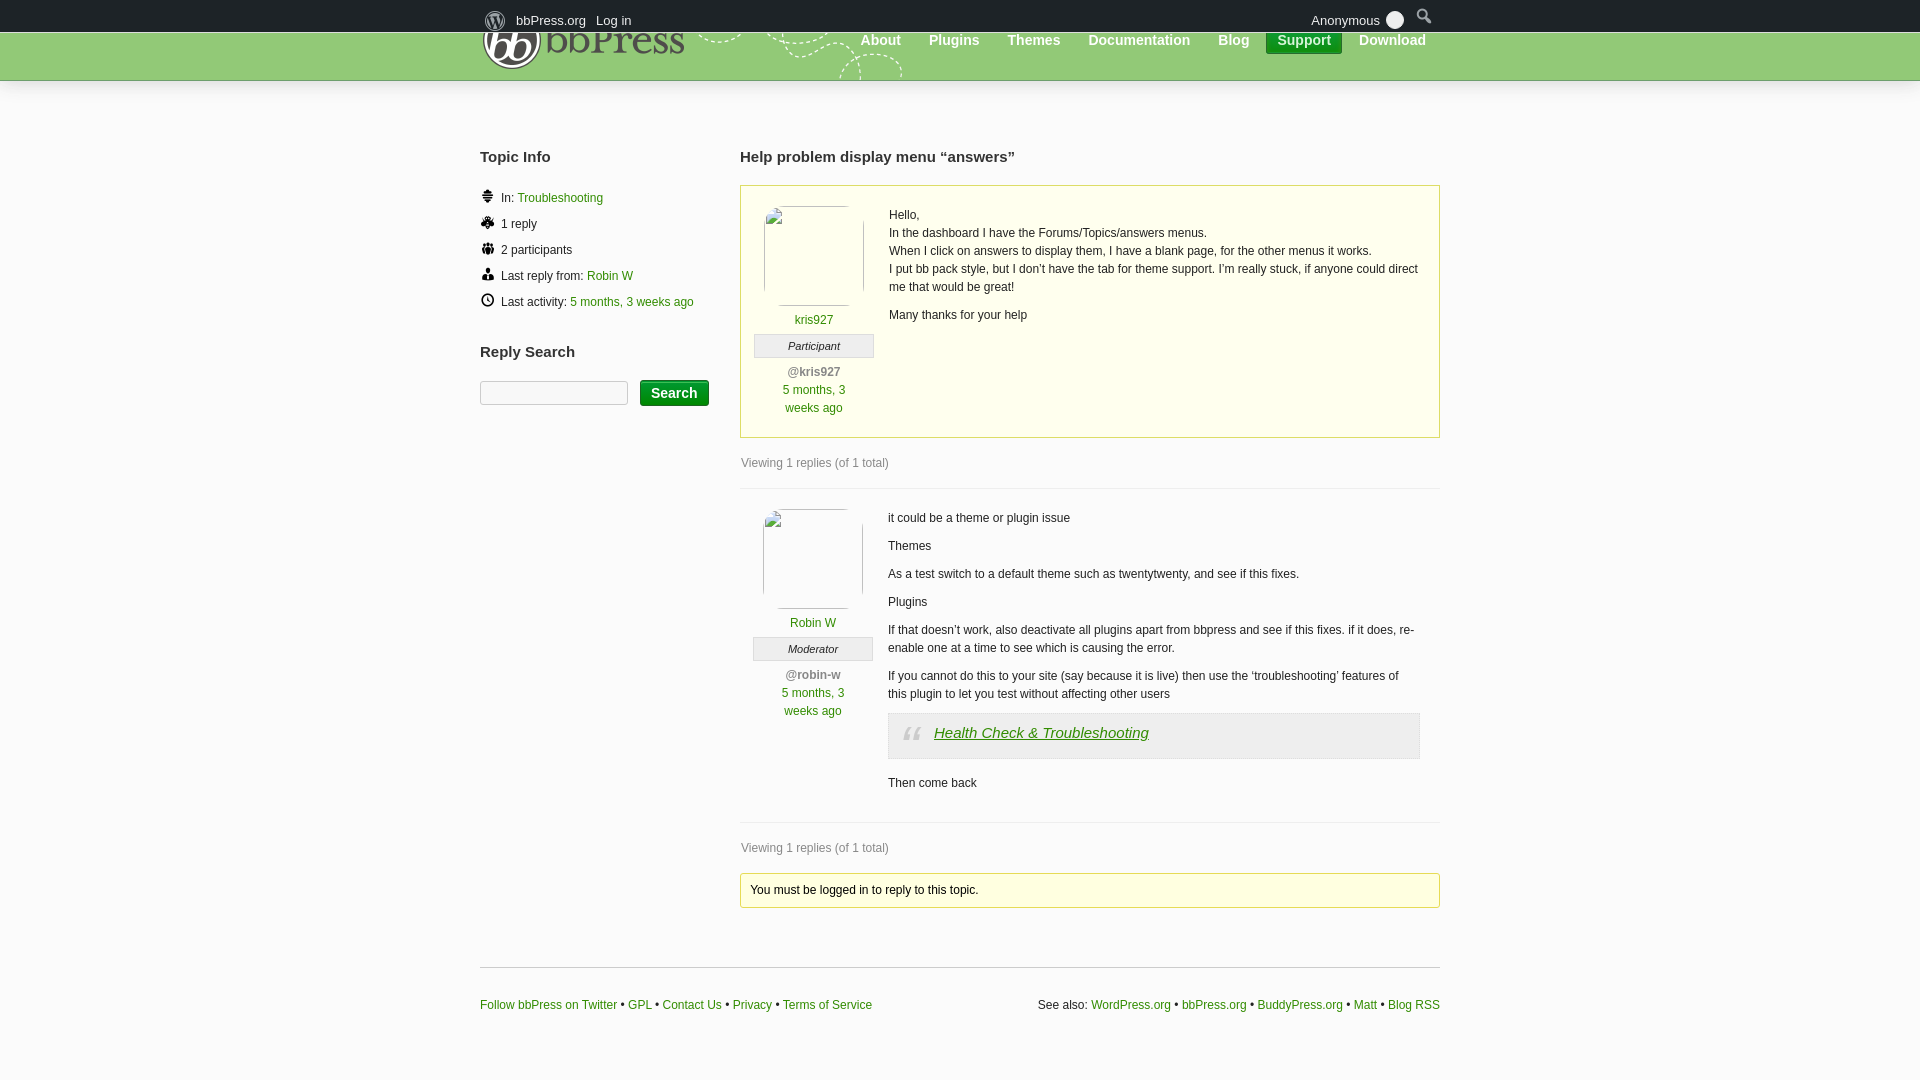  Describe the element at coordinates (1139, 40) in the screenshot. I see `Documentation` at that location.